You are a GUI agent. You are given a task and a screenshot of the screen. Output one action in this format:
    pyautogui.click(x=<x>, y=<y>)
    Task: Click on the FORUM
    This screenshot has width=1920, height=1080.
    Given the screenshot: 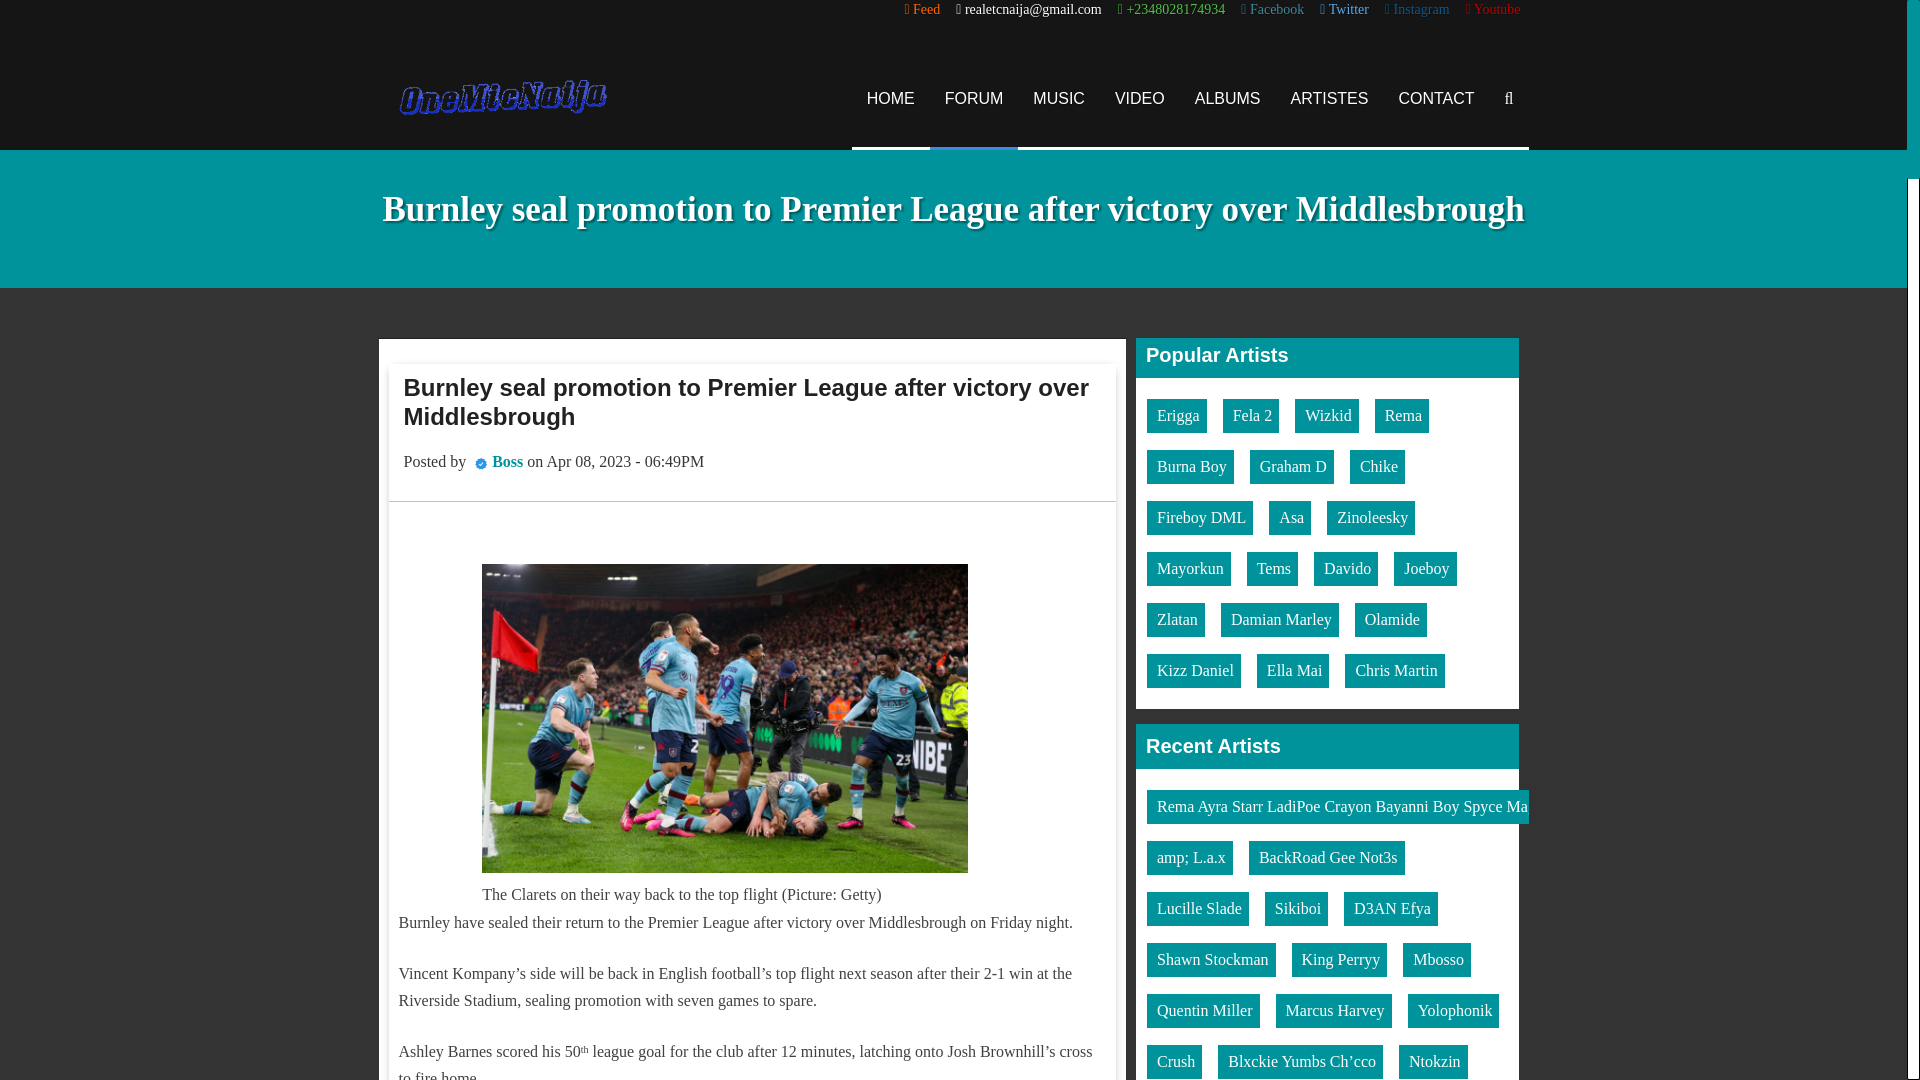 What is the action you would take?
    pyautogui.click(x=974, y=98)
    